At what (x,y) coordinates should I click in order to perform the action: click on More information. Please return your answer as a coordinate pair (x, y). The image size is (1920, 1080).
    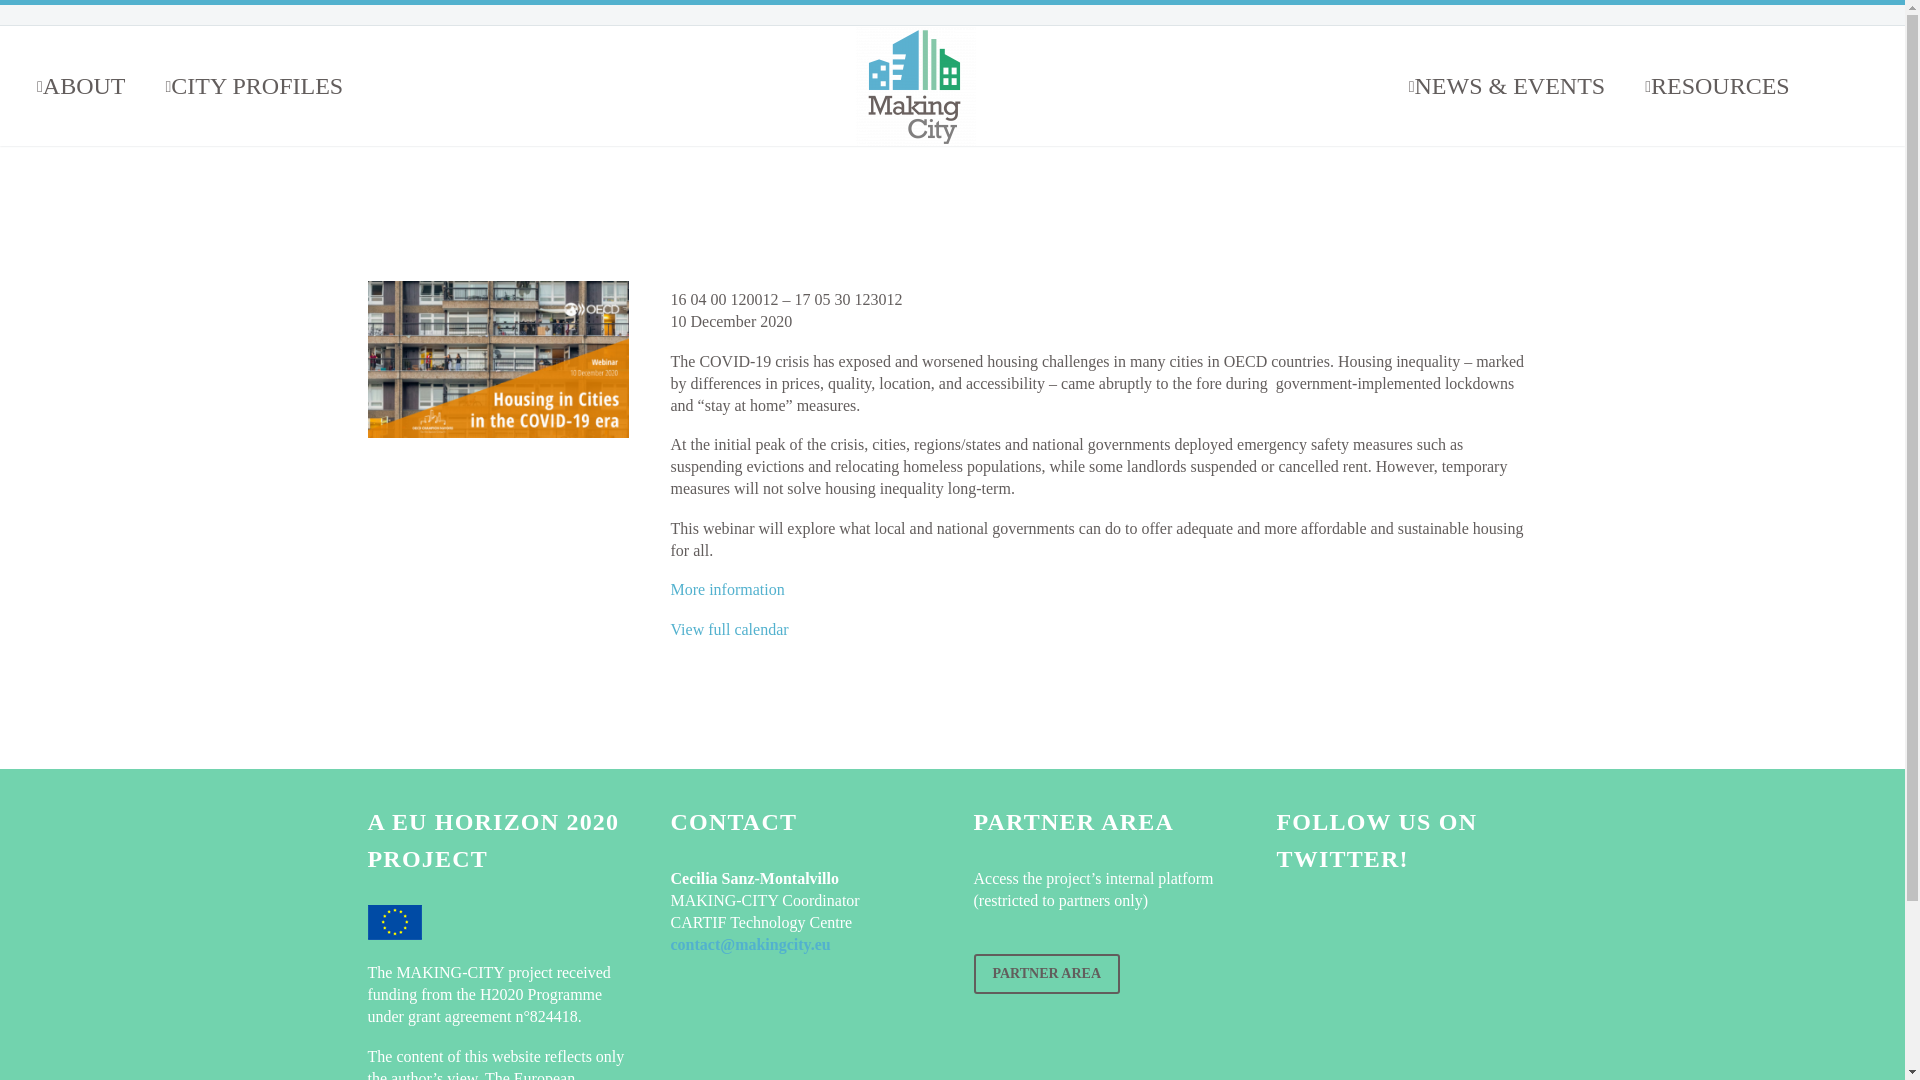
    Looking at the image, I should click on (726, 590).